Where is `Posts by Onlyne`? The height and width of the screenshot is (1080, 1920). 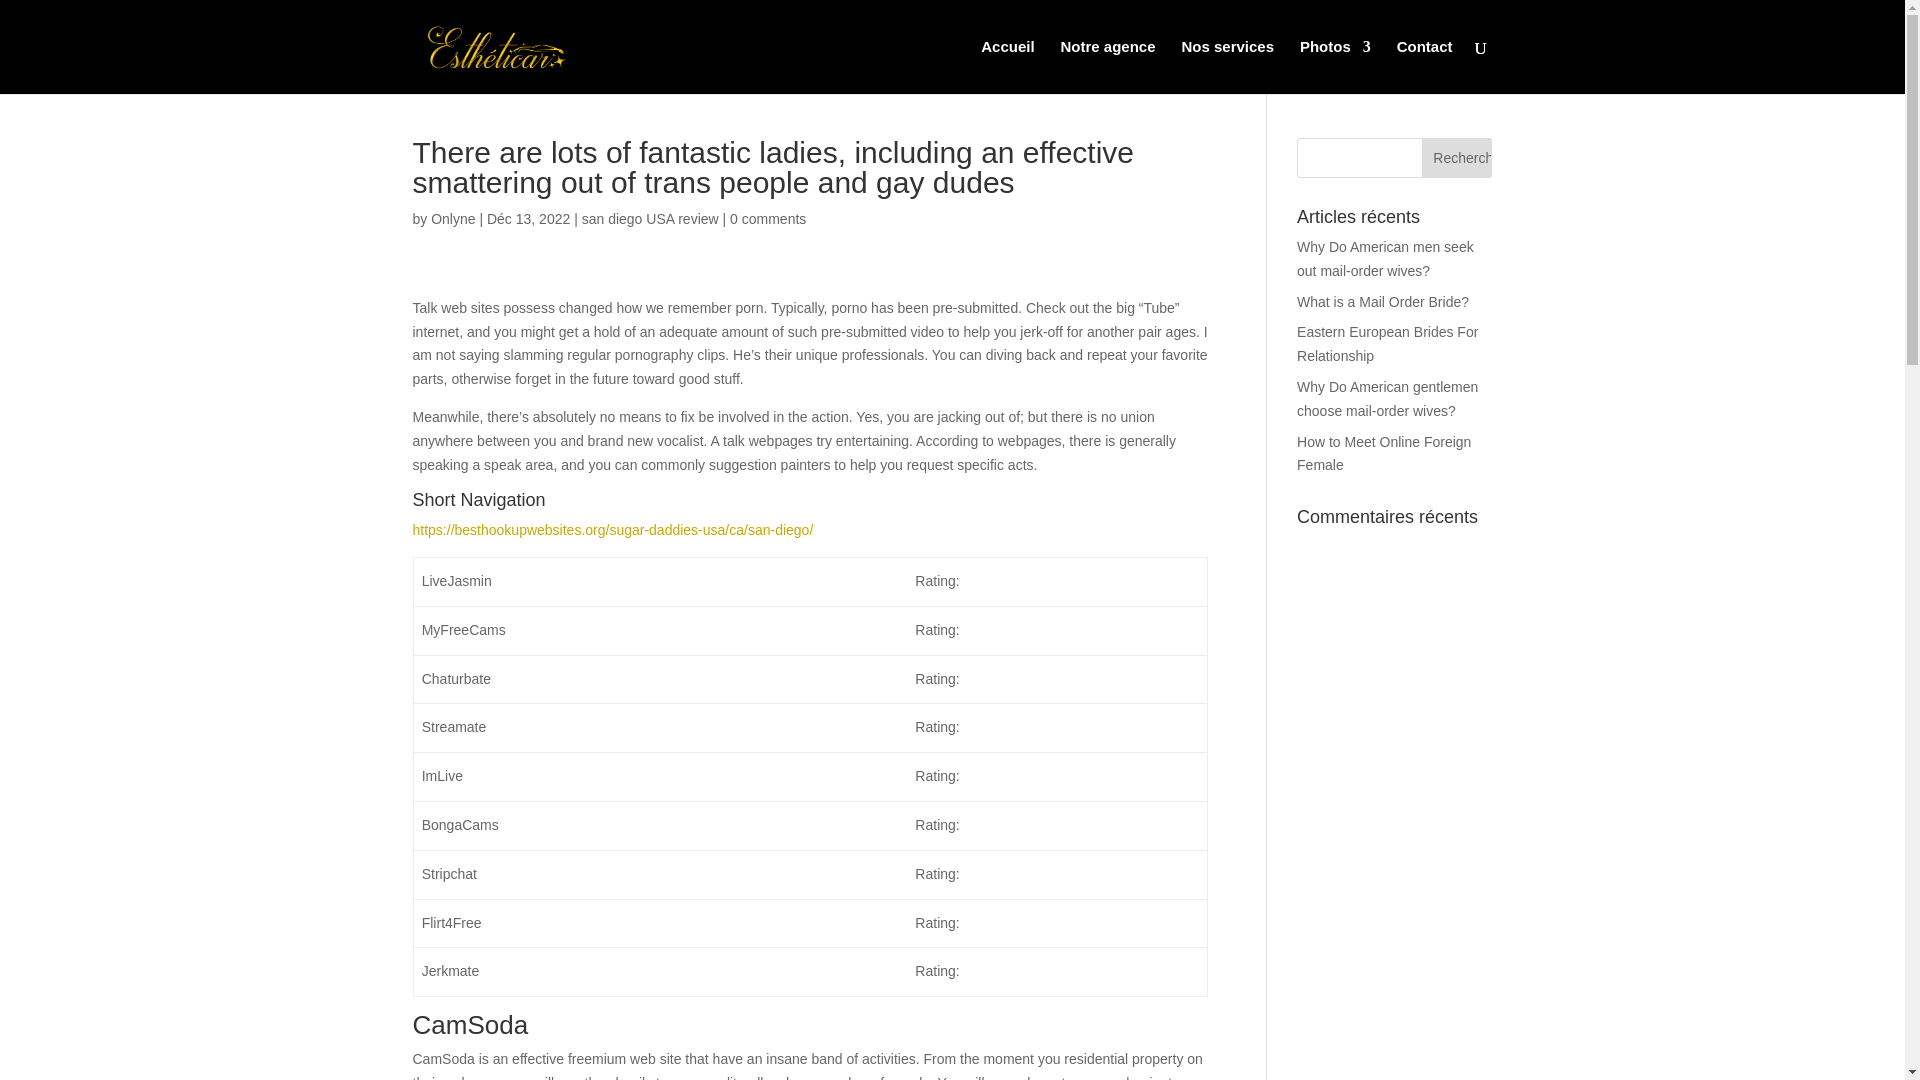 Posts by Onlyne is located at coordinates (452, 218).